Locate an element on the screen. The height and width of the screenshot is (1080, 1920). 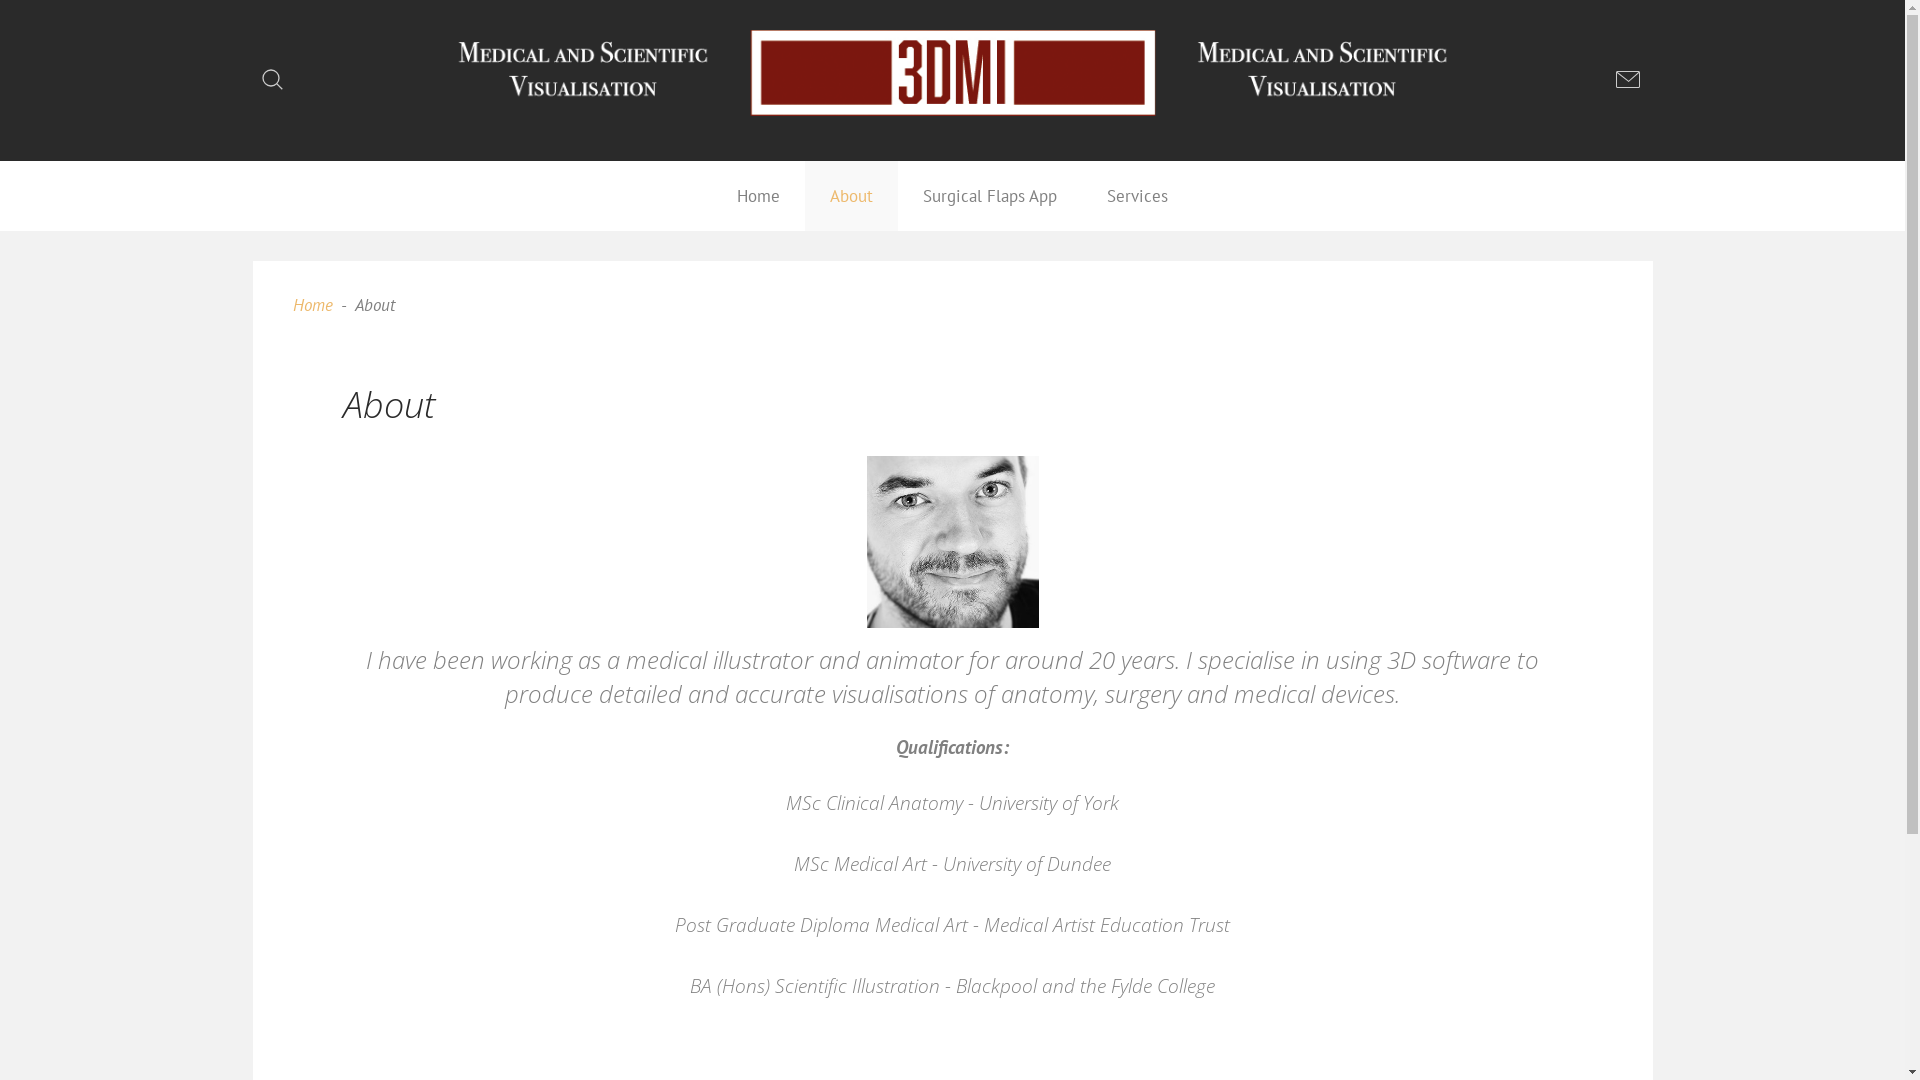
Surgical Flaps App is located at coordinates (990, 196).